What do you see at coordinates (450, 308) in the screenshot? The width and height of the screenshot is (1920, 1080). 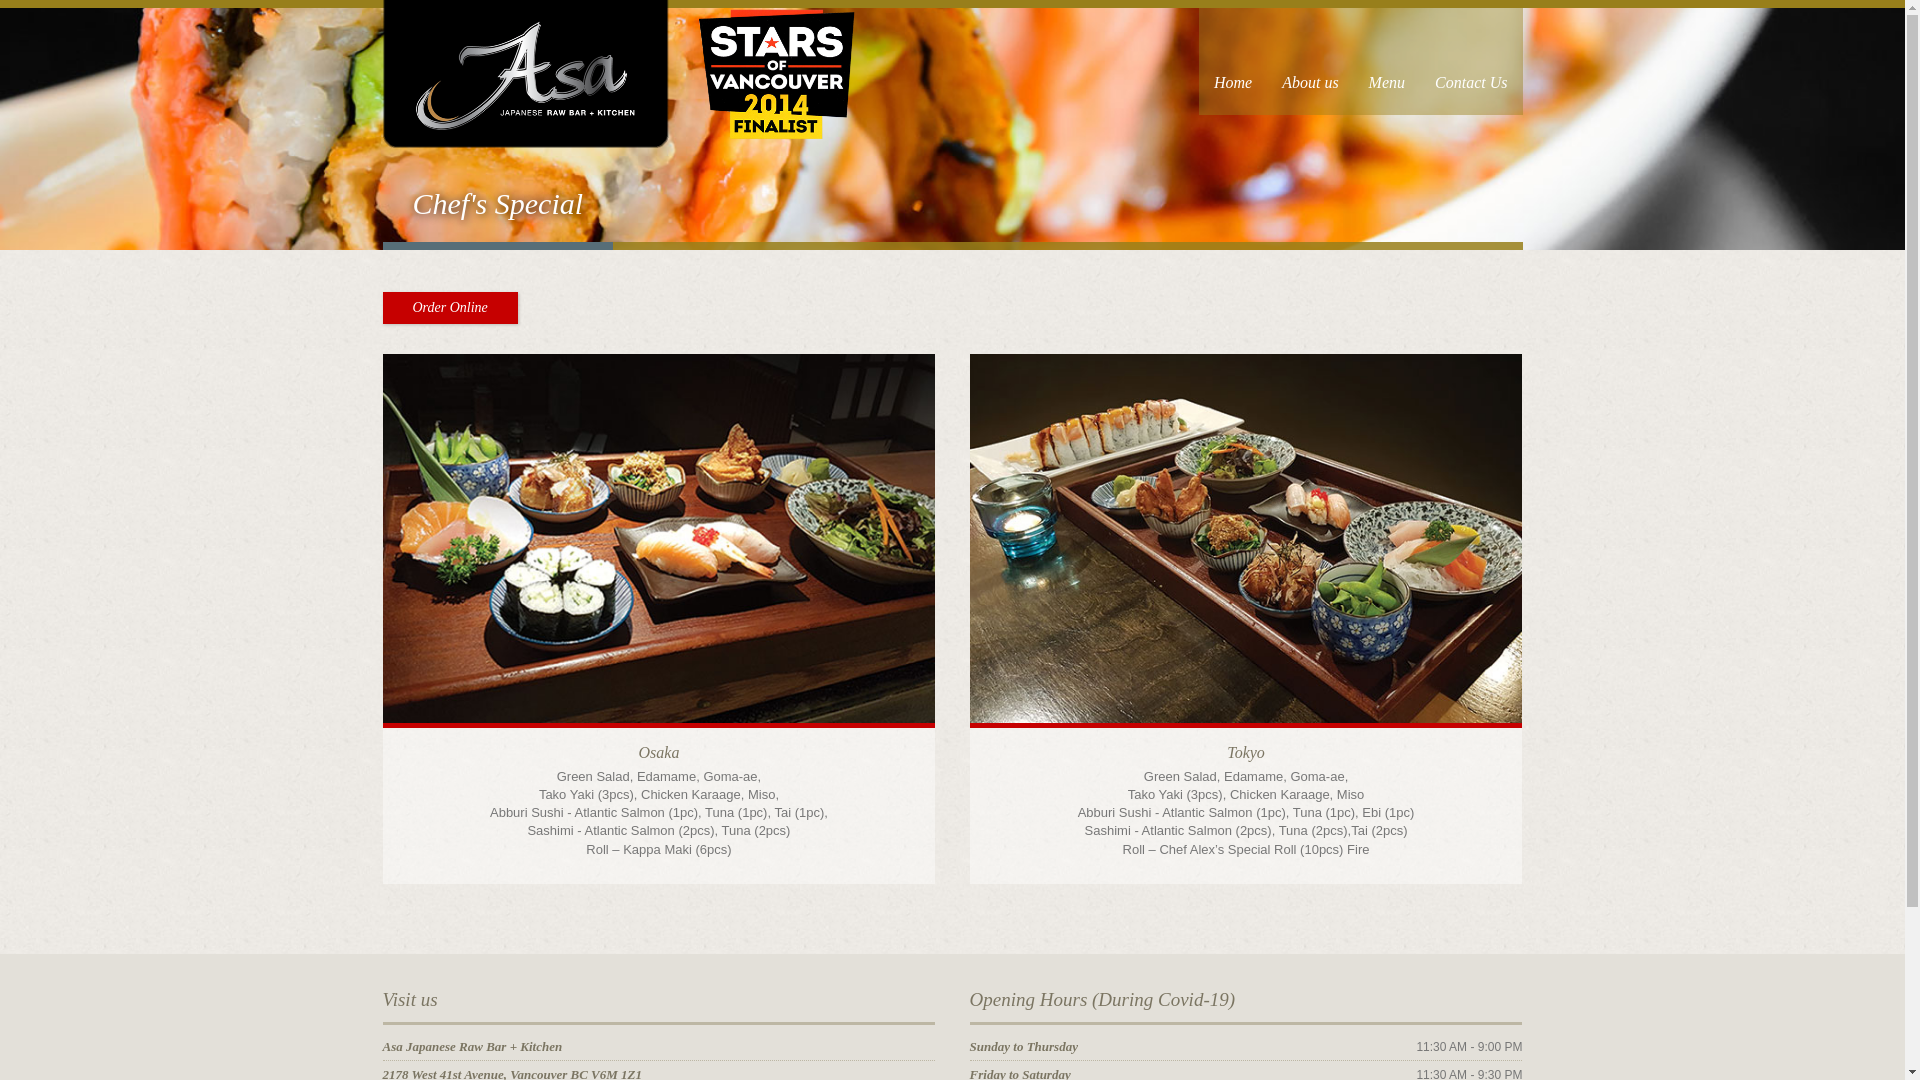 I see `Order Online` at bounding box center [450, 308].